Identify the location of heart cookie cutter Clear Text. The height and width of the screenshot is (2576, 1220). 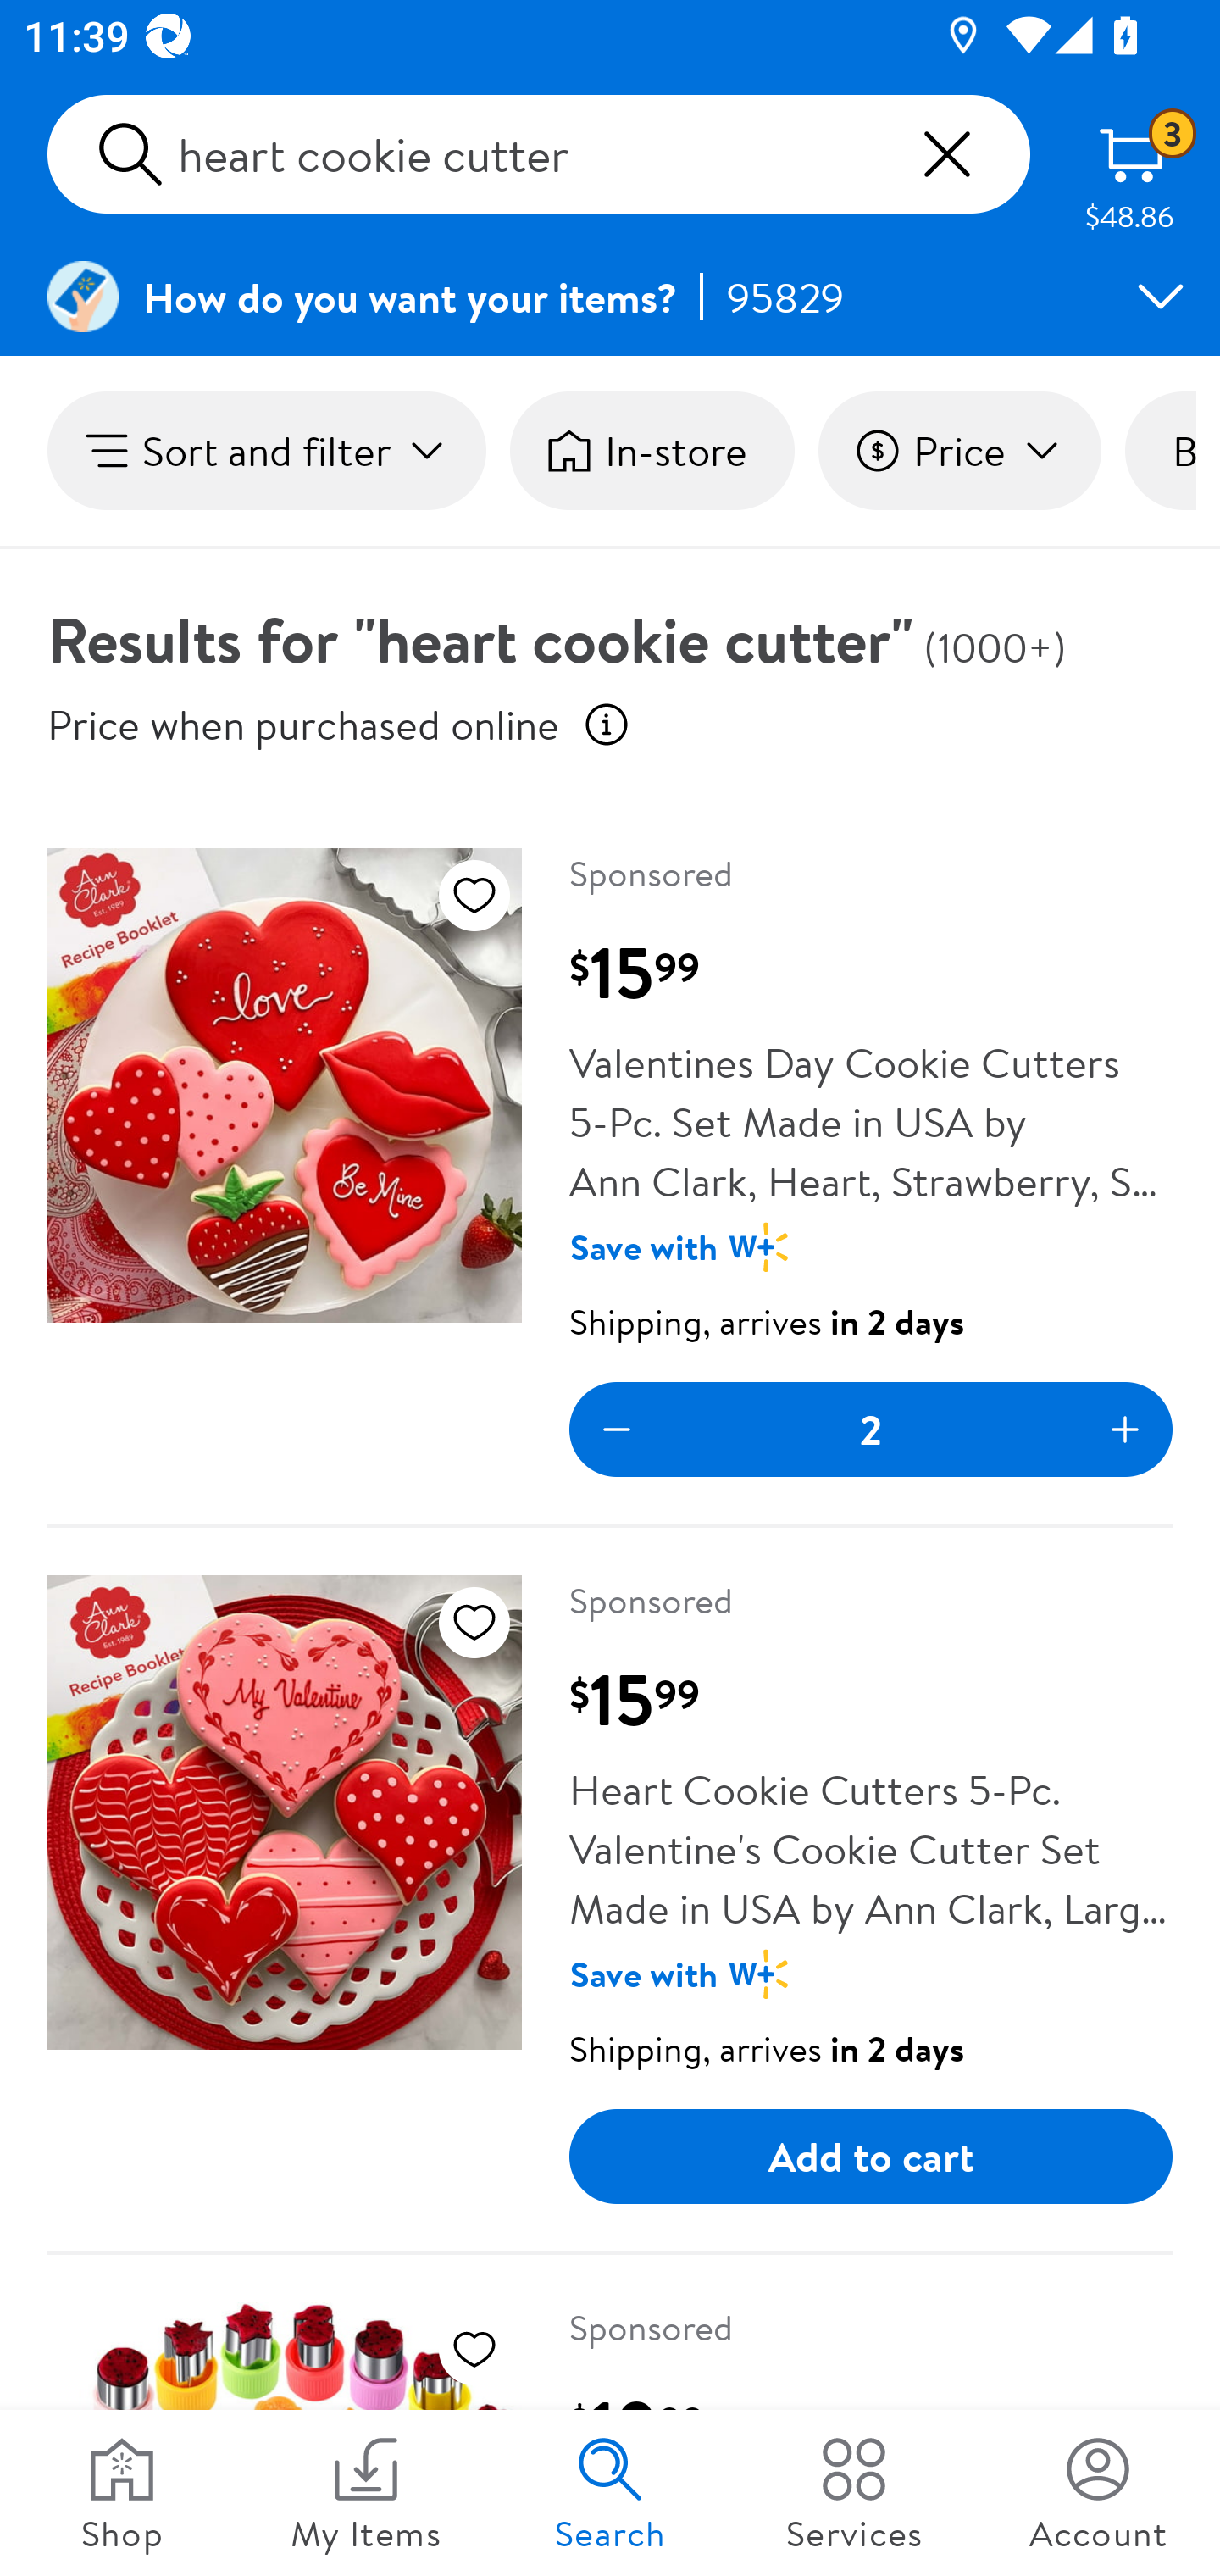
(539, 154).